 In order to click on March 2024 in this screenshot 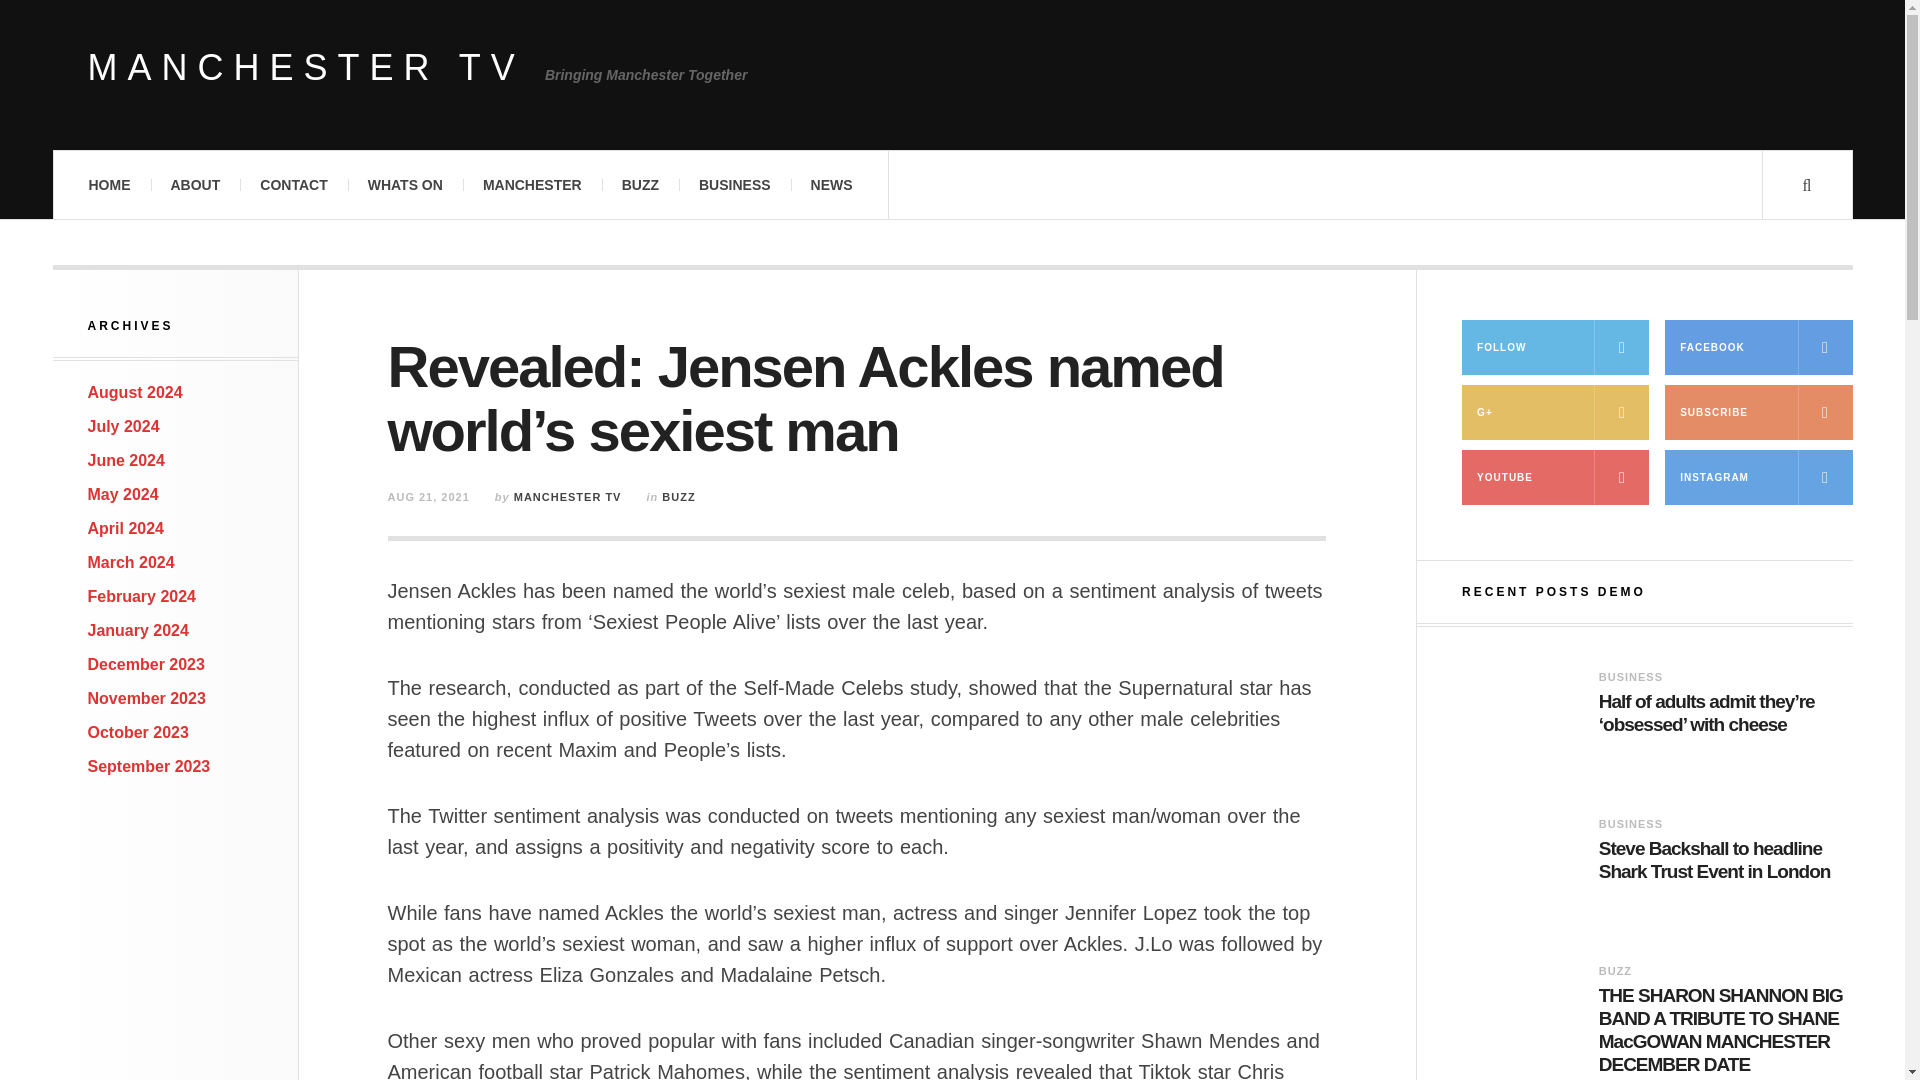, I will do `click(131, 562)`.